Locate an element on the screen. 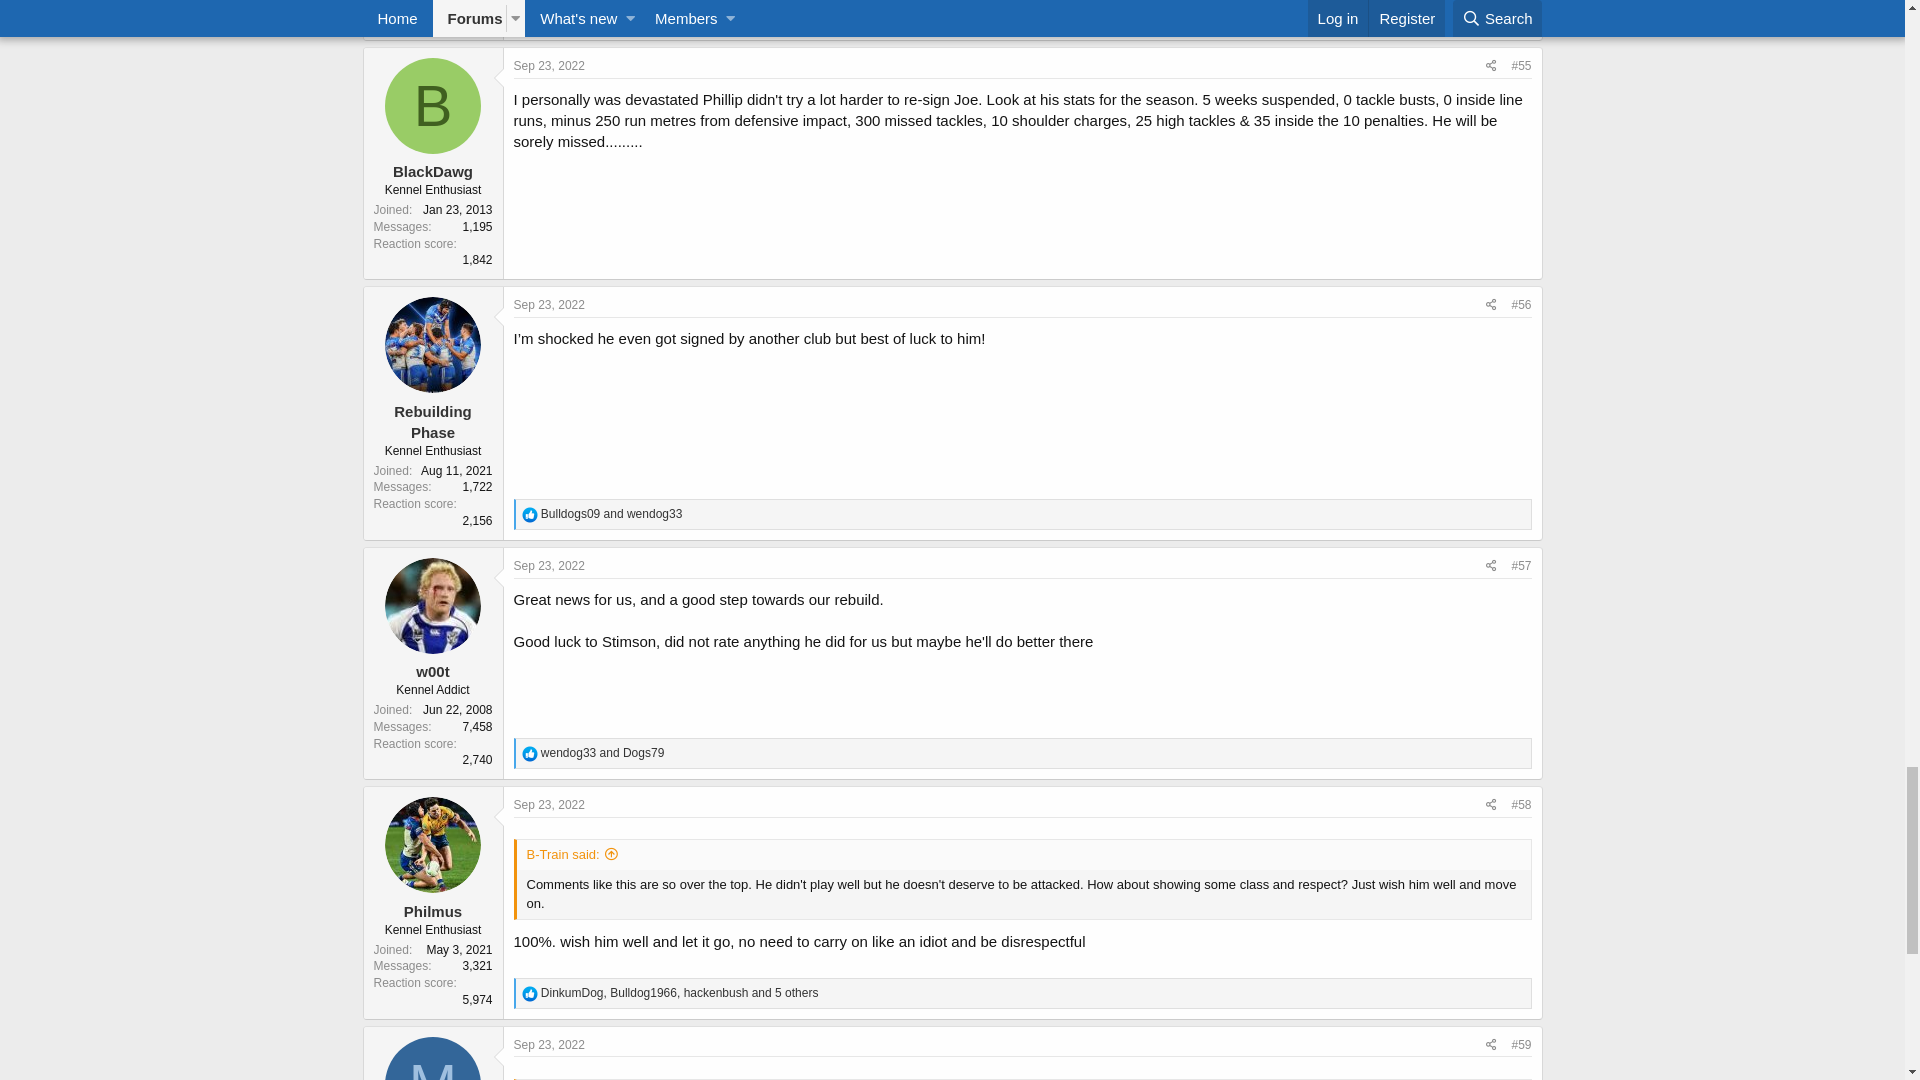 The height and width of the screenshot is (1080, 1920). Home is located at coordinates (380, 294).